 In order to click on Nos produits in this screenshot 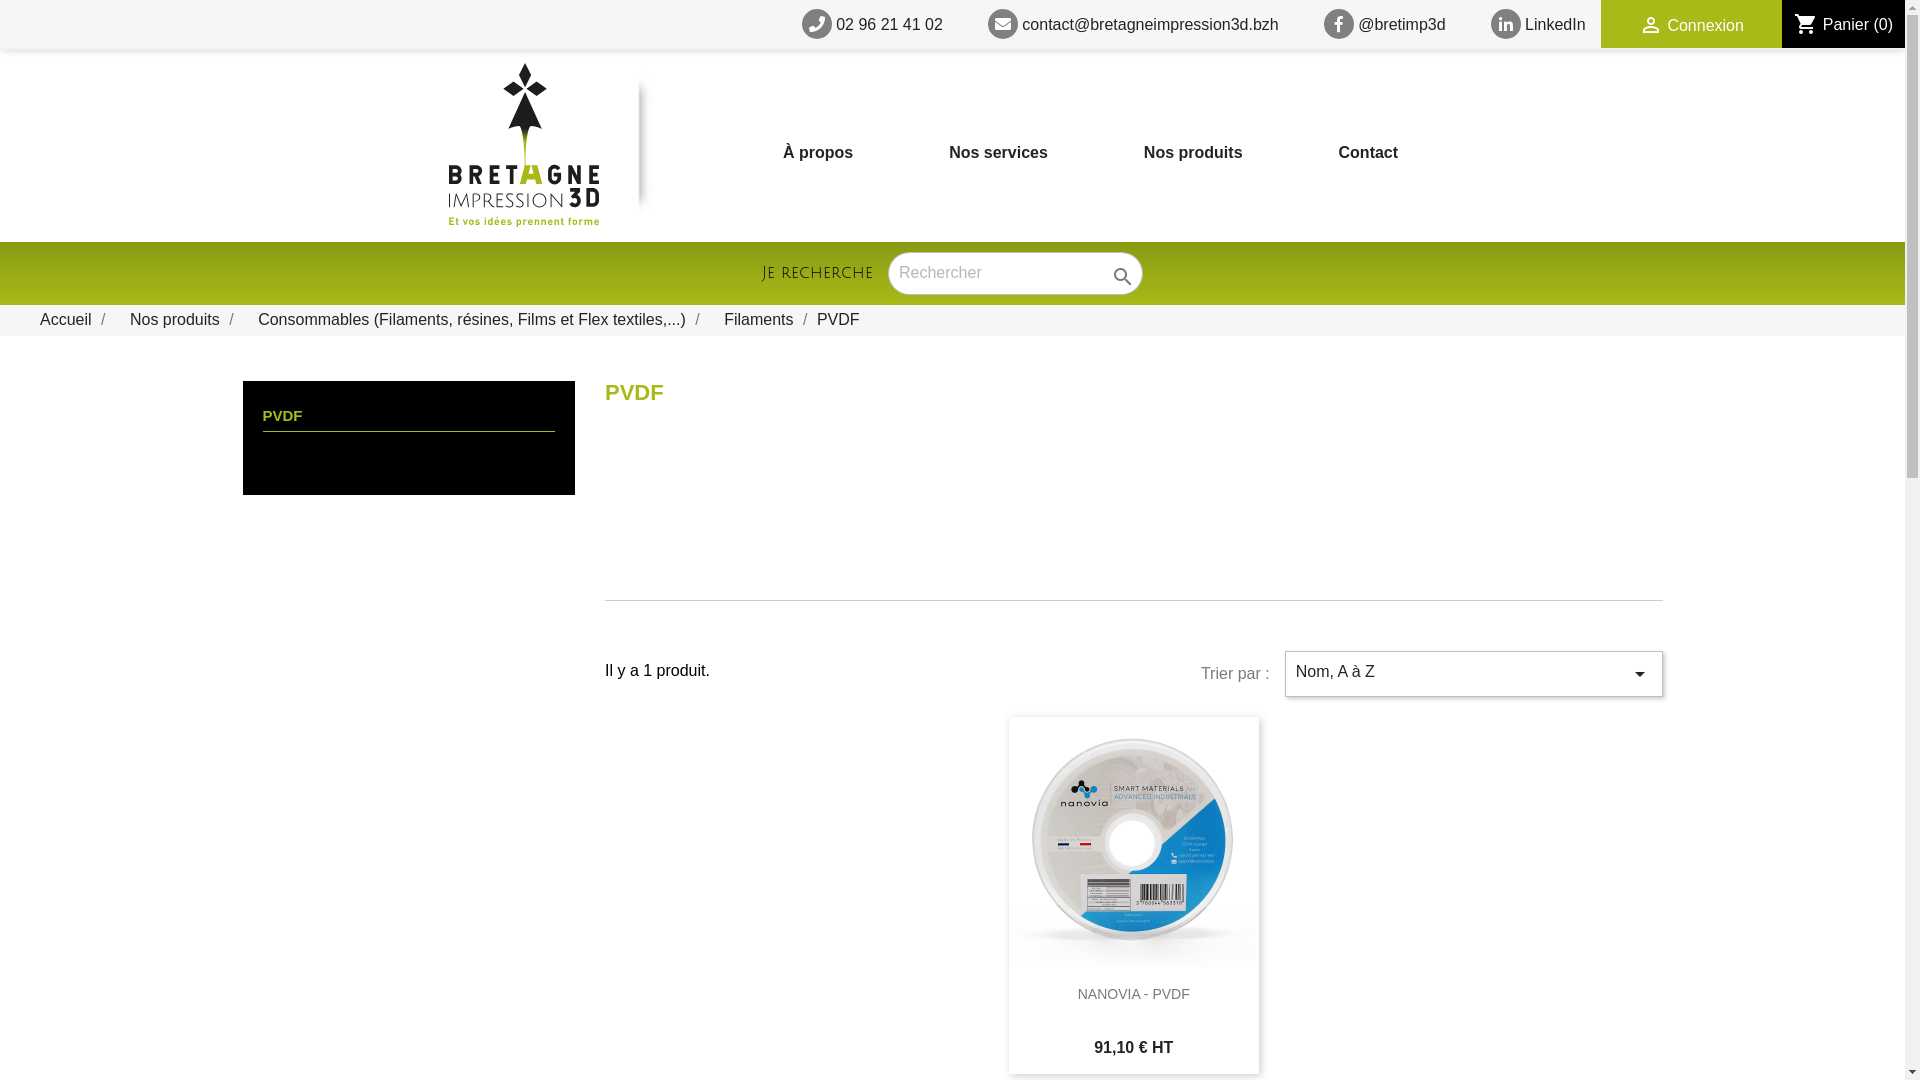, I will do `click(177, 320)`.